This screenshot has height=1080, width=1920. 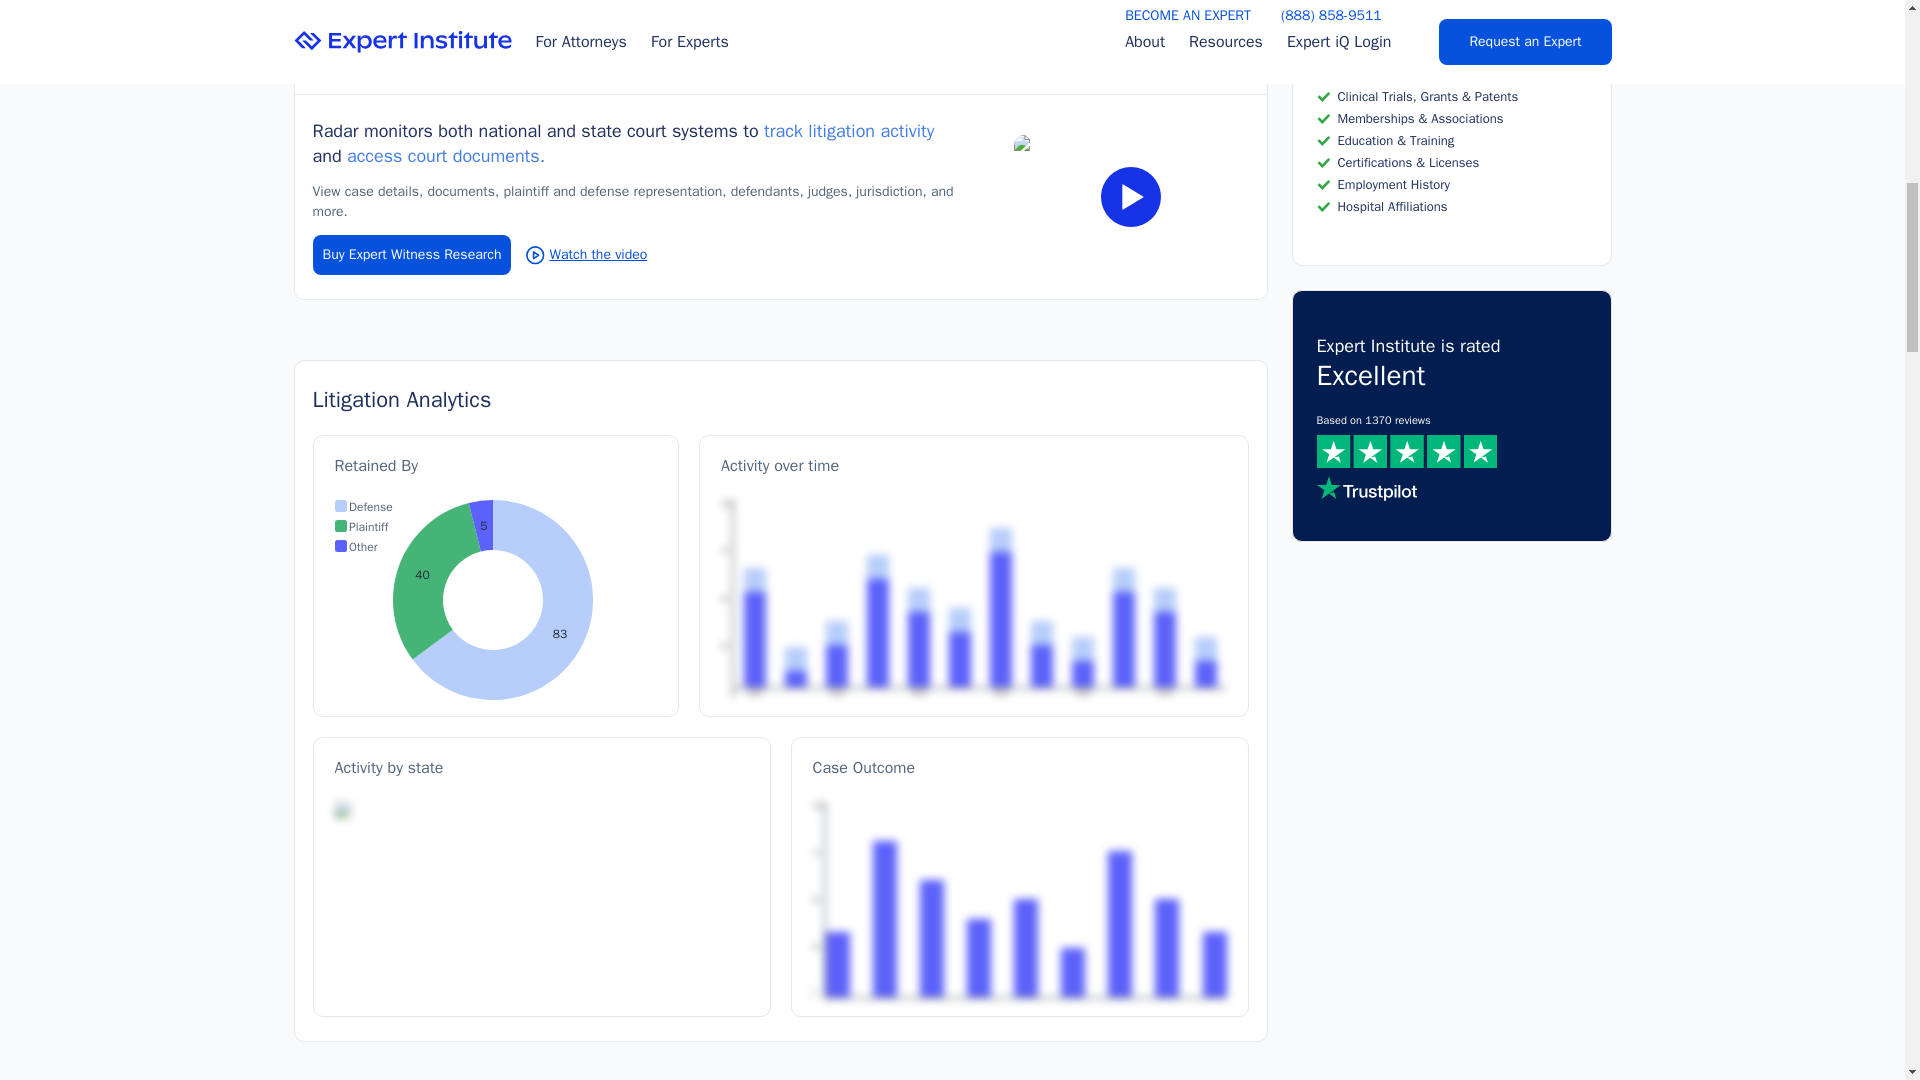 I want to click on Buy Expert Witness Research, so click(x=410, y=255).